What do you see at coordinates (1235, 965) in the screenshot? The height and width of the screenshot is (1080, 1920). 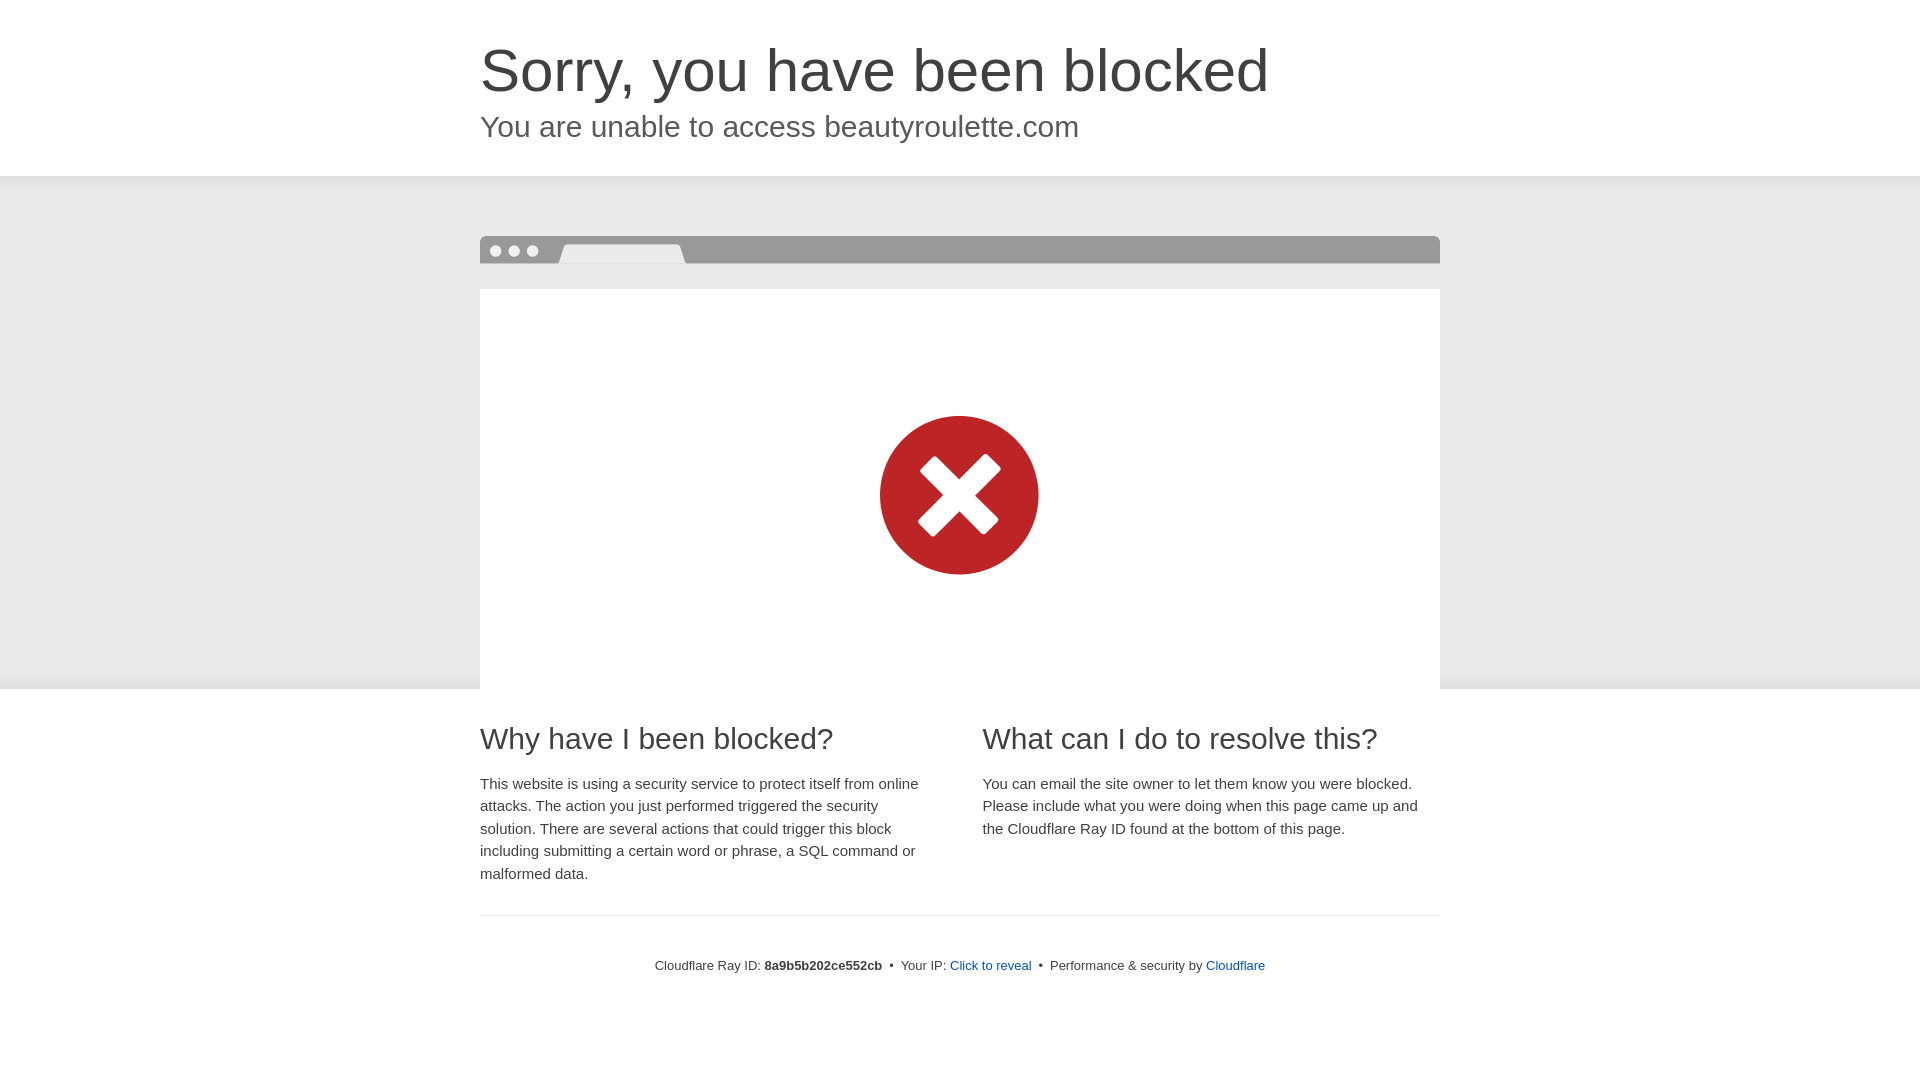 I see `Cloudflare` at bounding box center [1235, 965].